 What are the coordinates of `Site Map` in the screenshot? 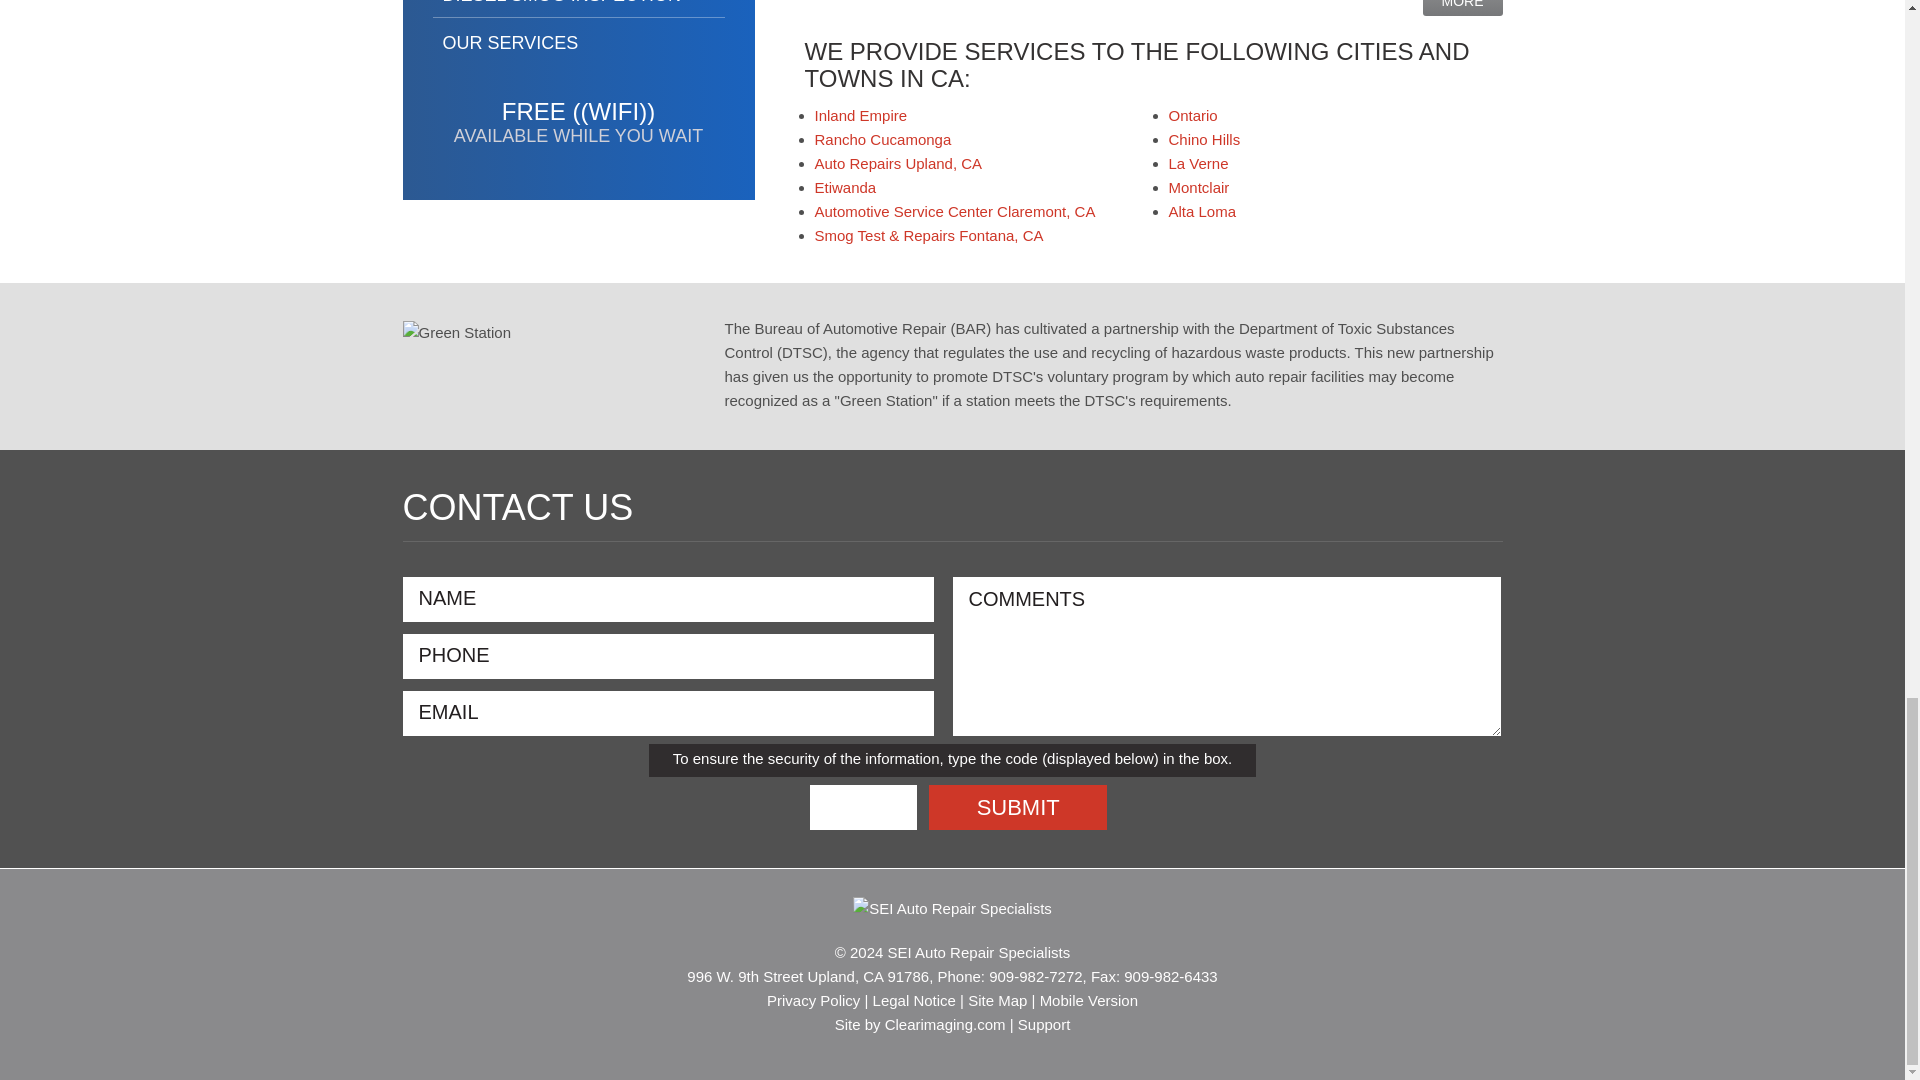 It's located at (997, 1000).